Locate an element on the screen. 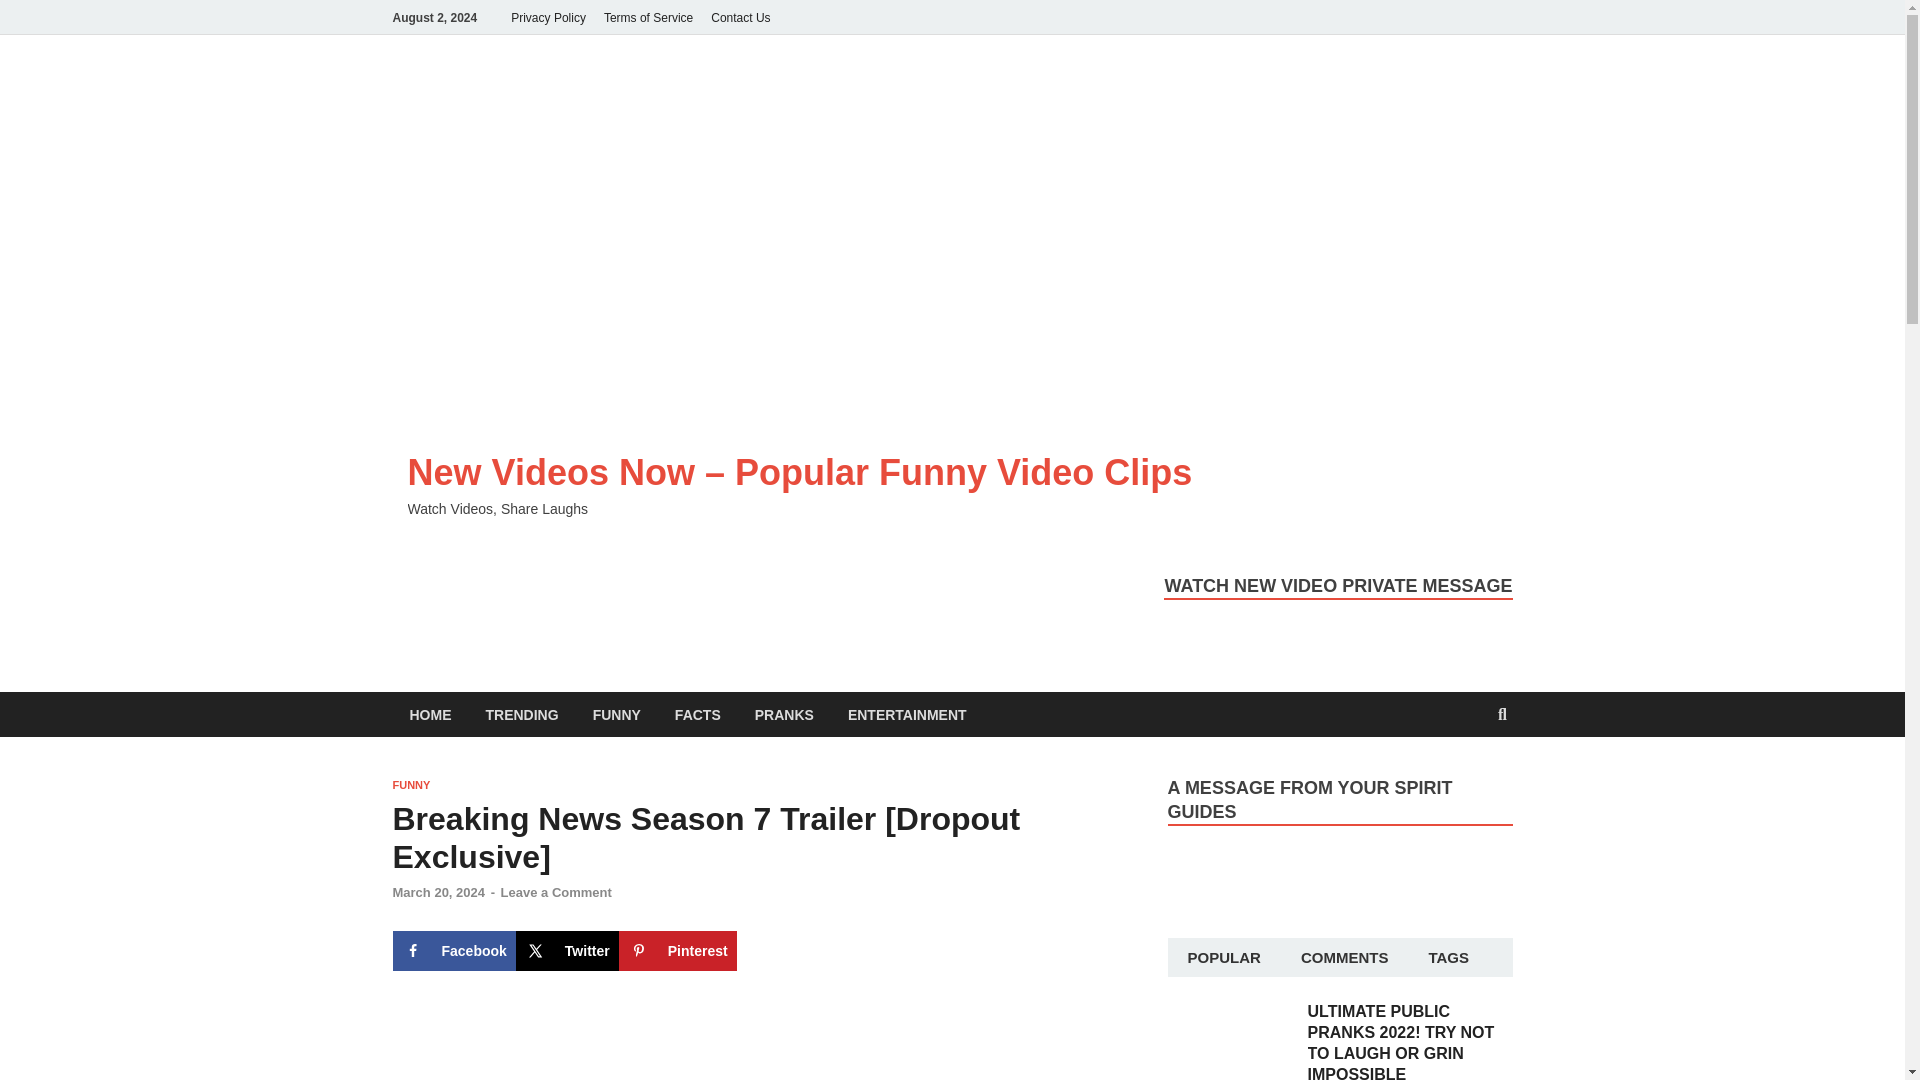 The image size is (1920, 1080). FUNNY is located at coordinates (617, 714).